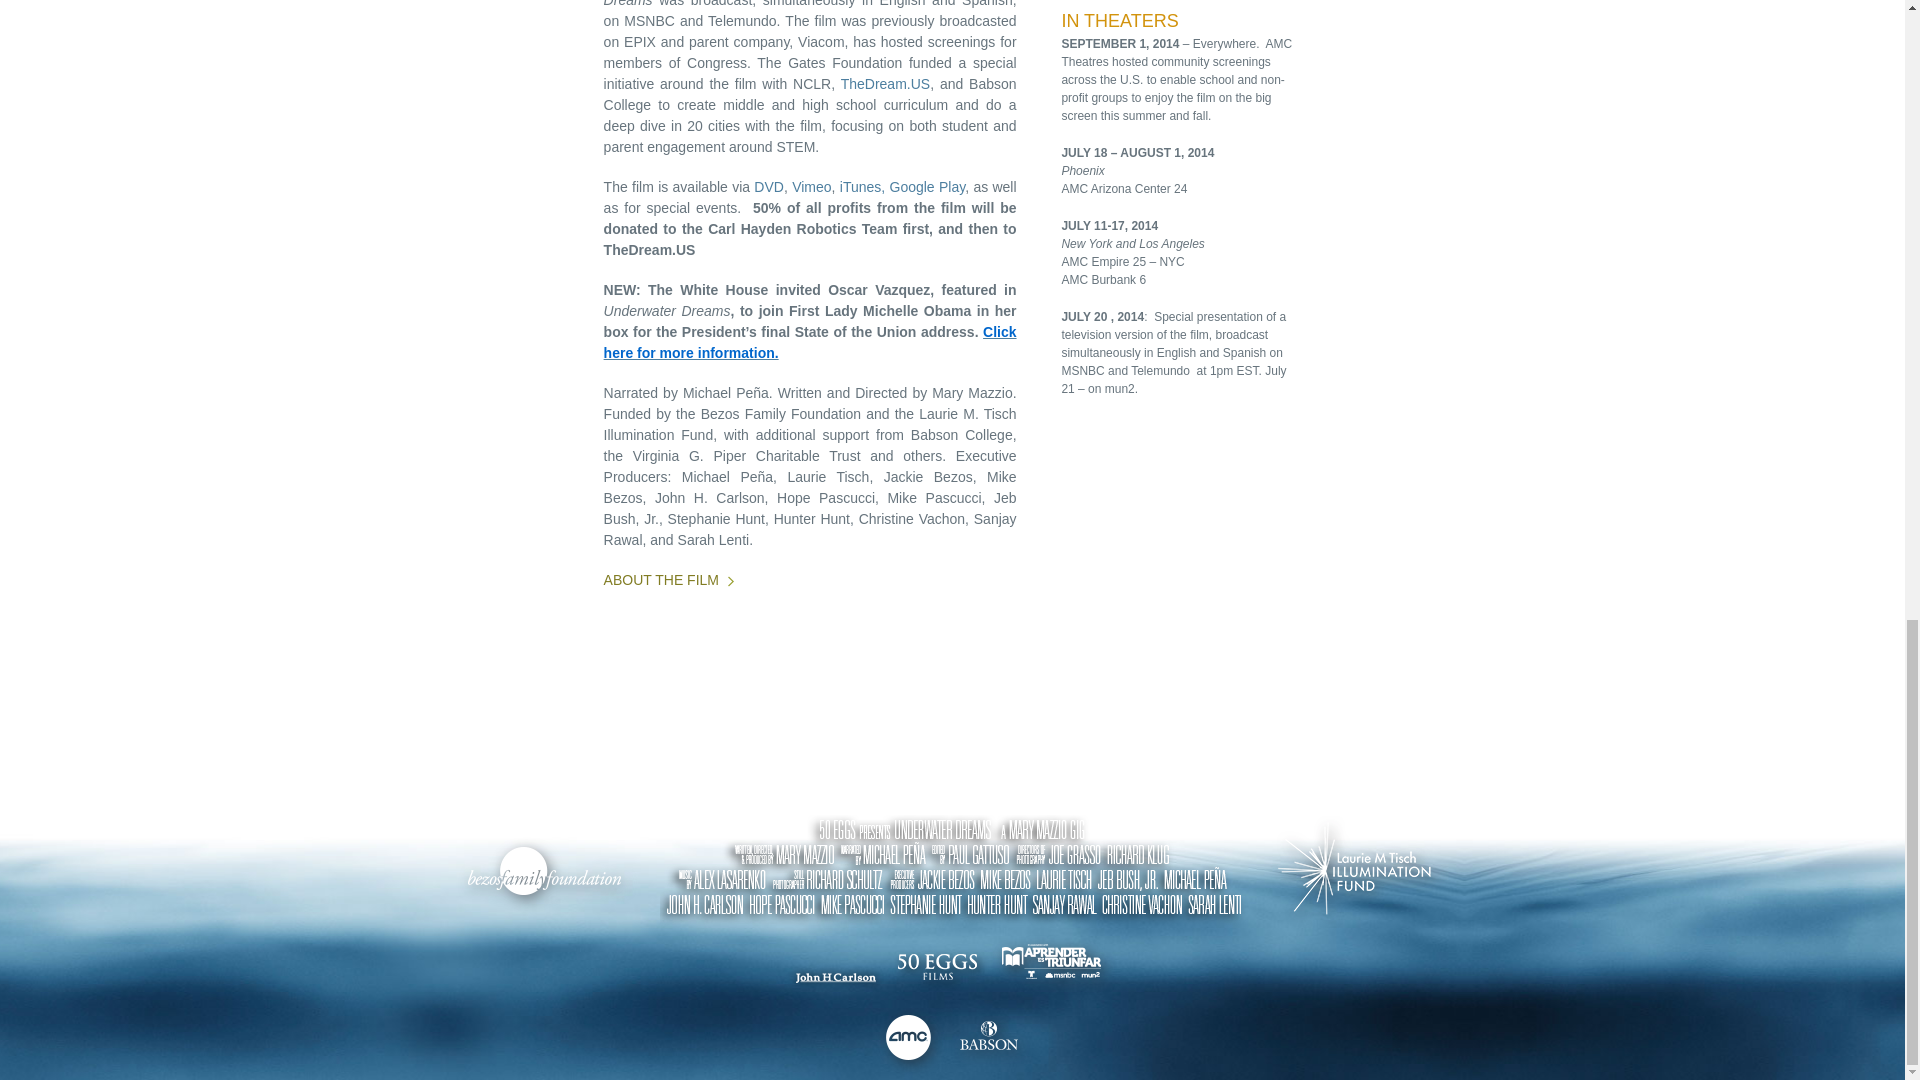 The height and width of the screenshot is (1080, 1920). I want to click on Babson College, so click(989, 1038).